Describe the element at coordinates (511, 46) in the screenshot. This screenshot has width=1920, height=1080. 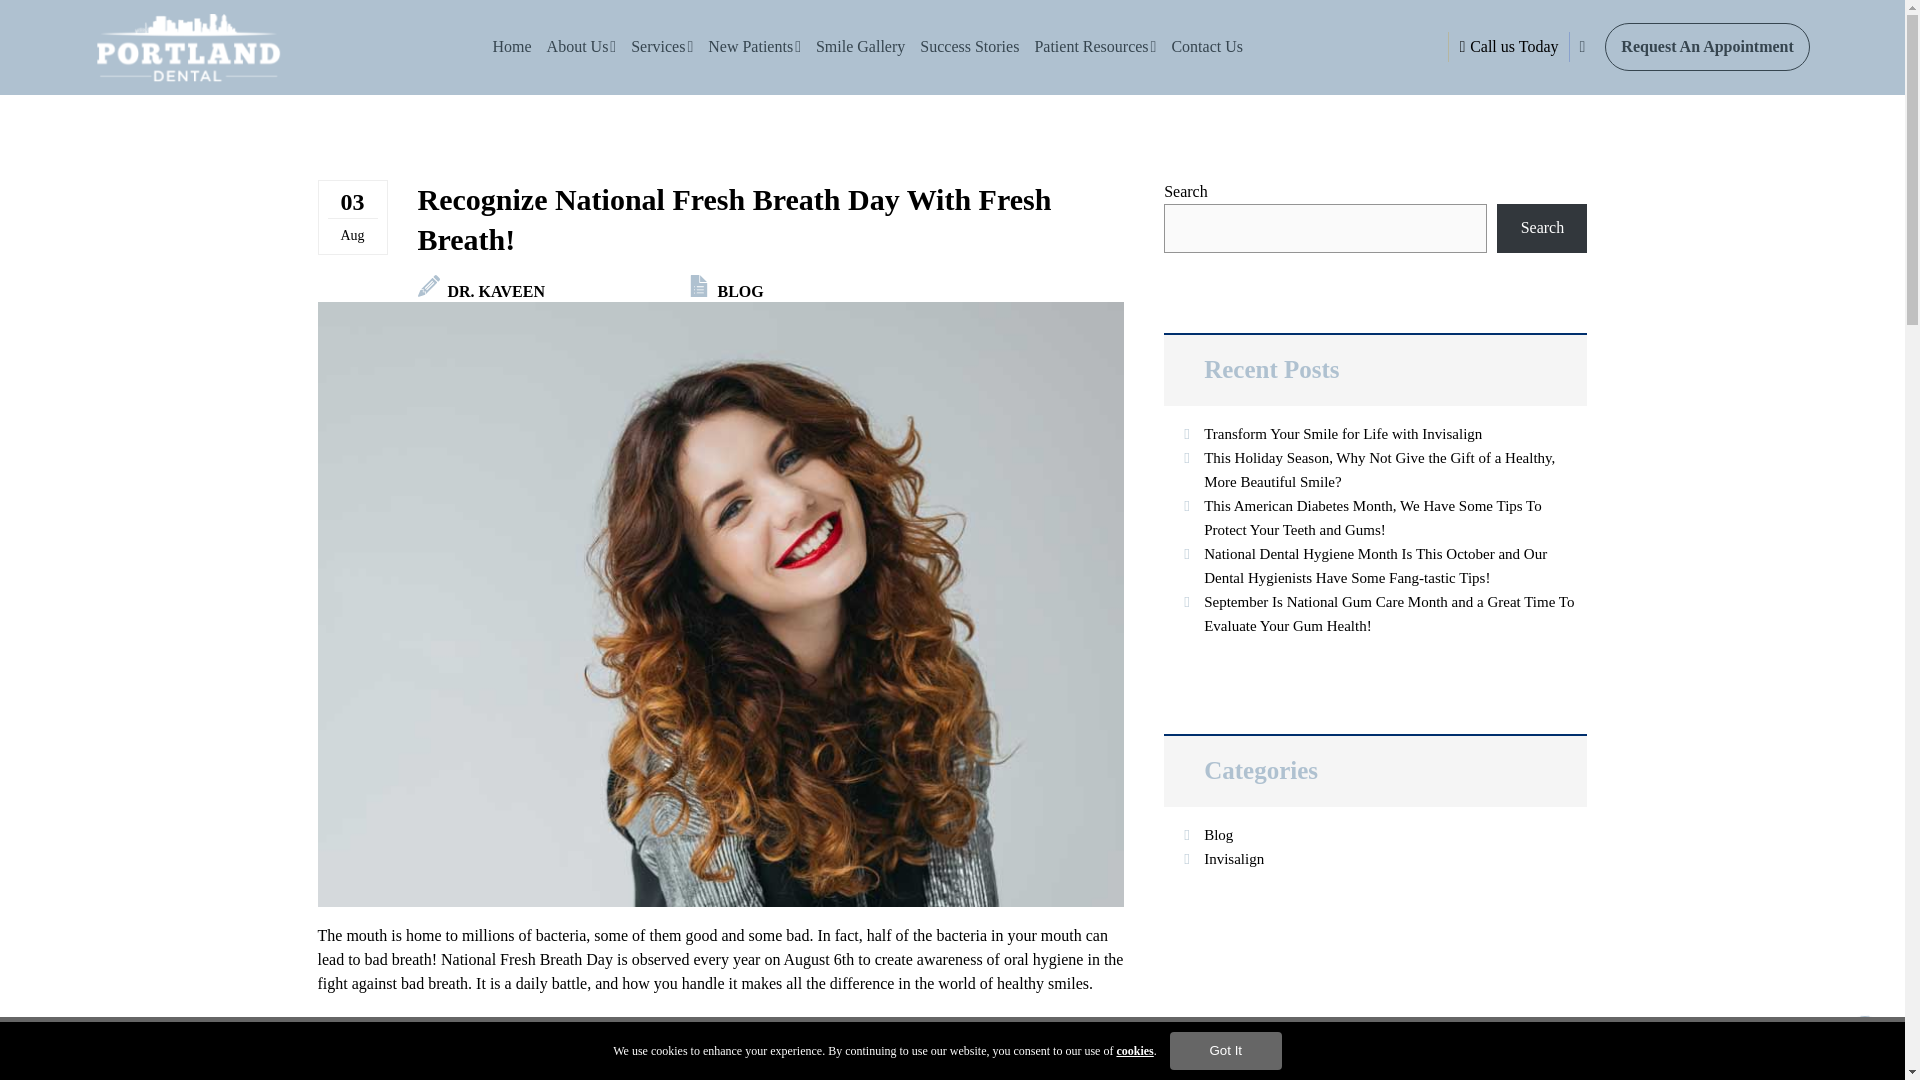
I see `Home` at that location.